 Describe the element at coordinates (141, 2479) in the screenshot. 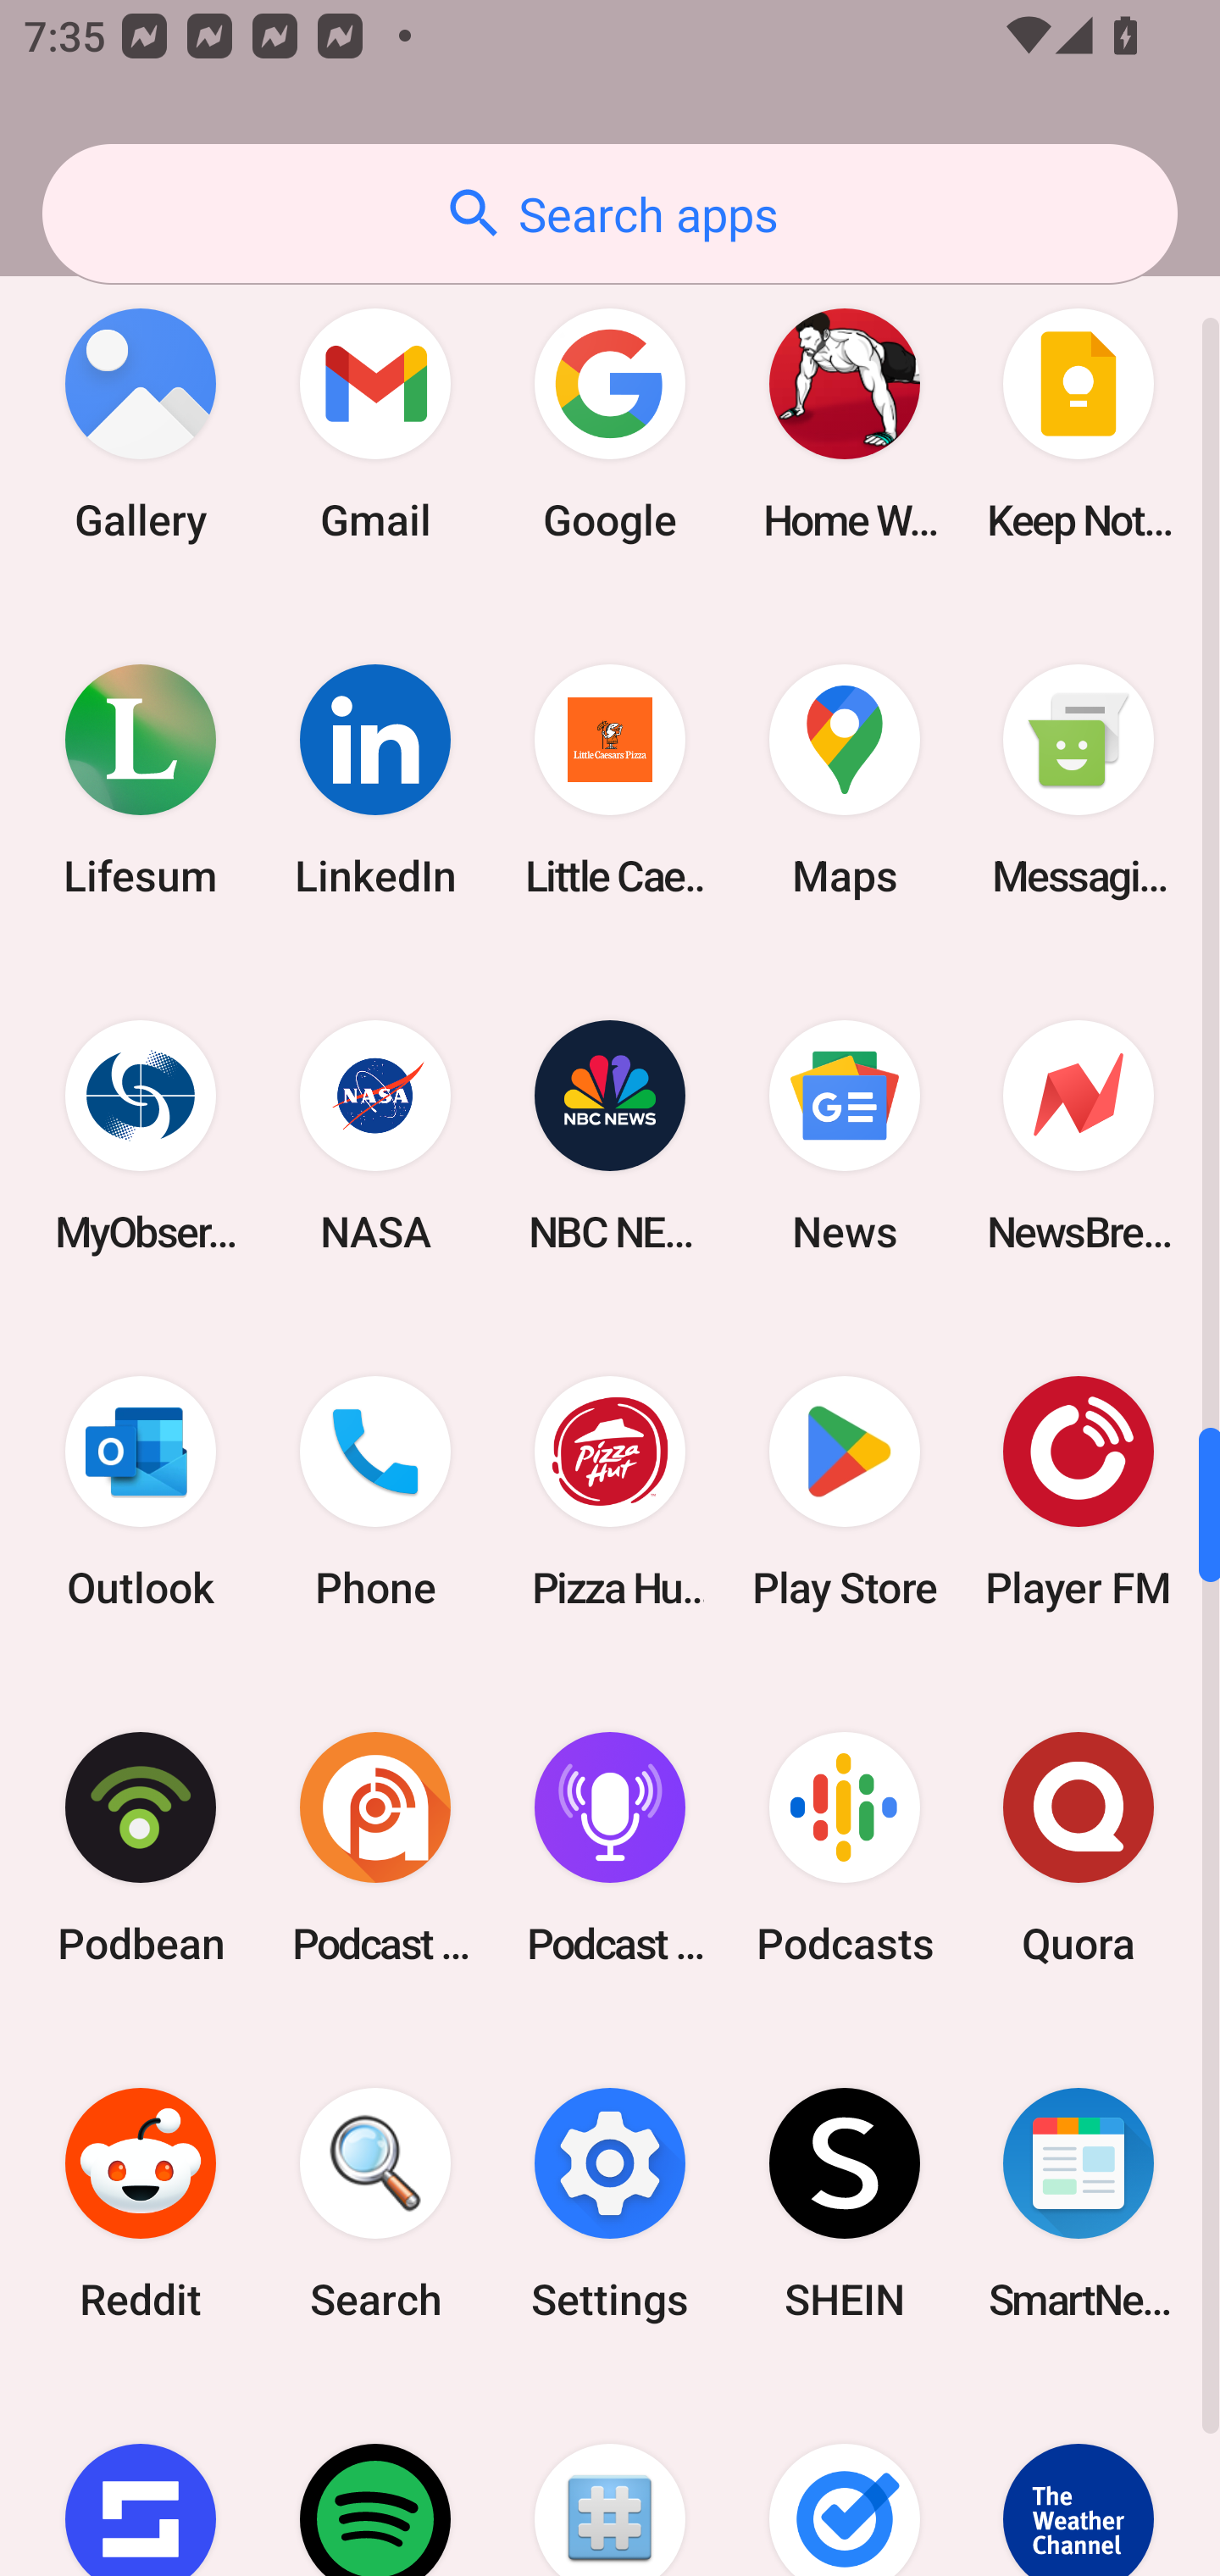

I see `Sofascore` at that location.